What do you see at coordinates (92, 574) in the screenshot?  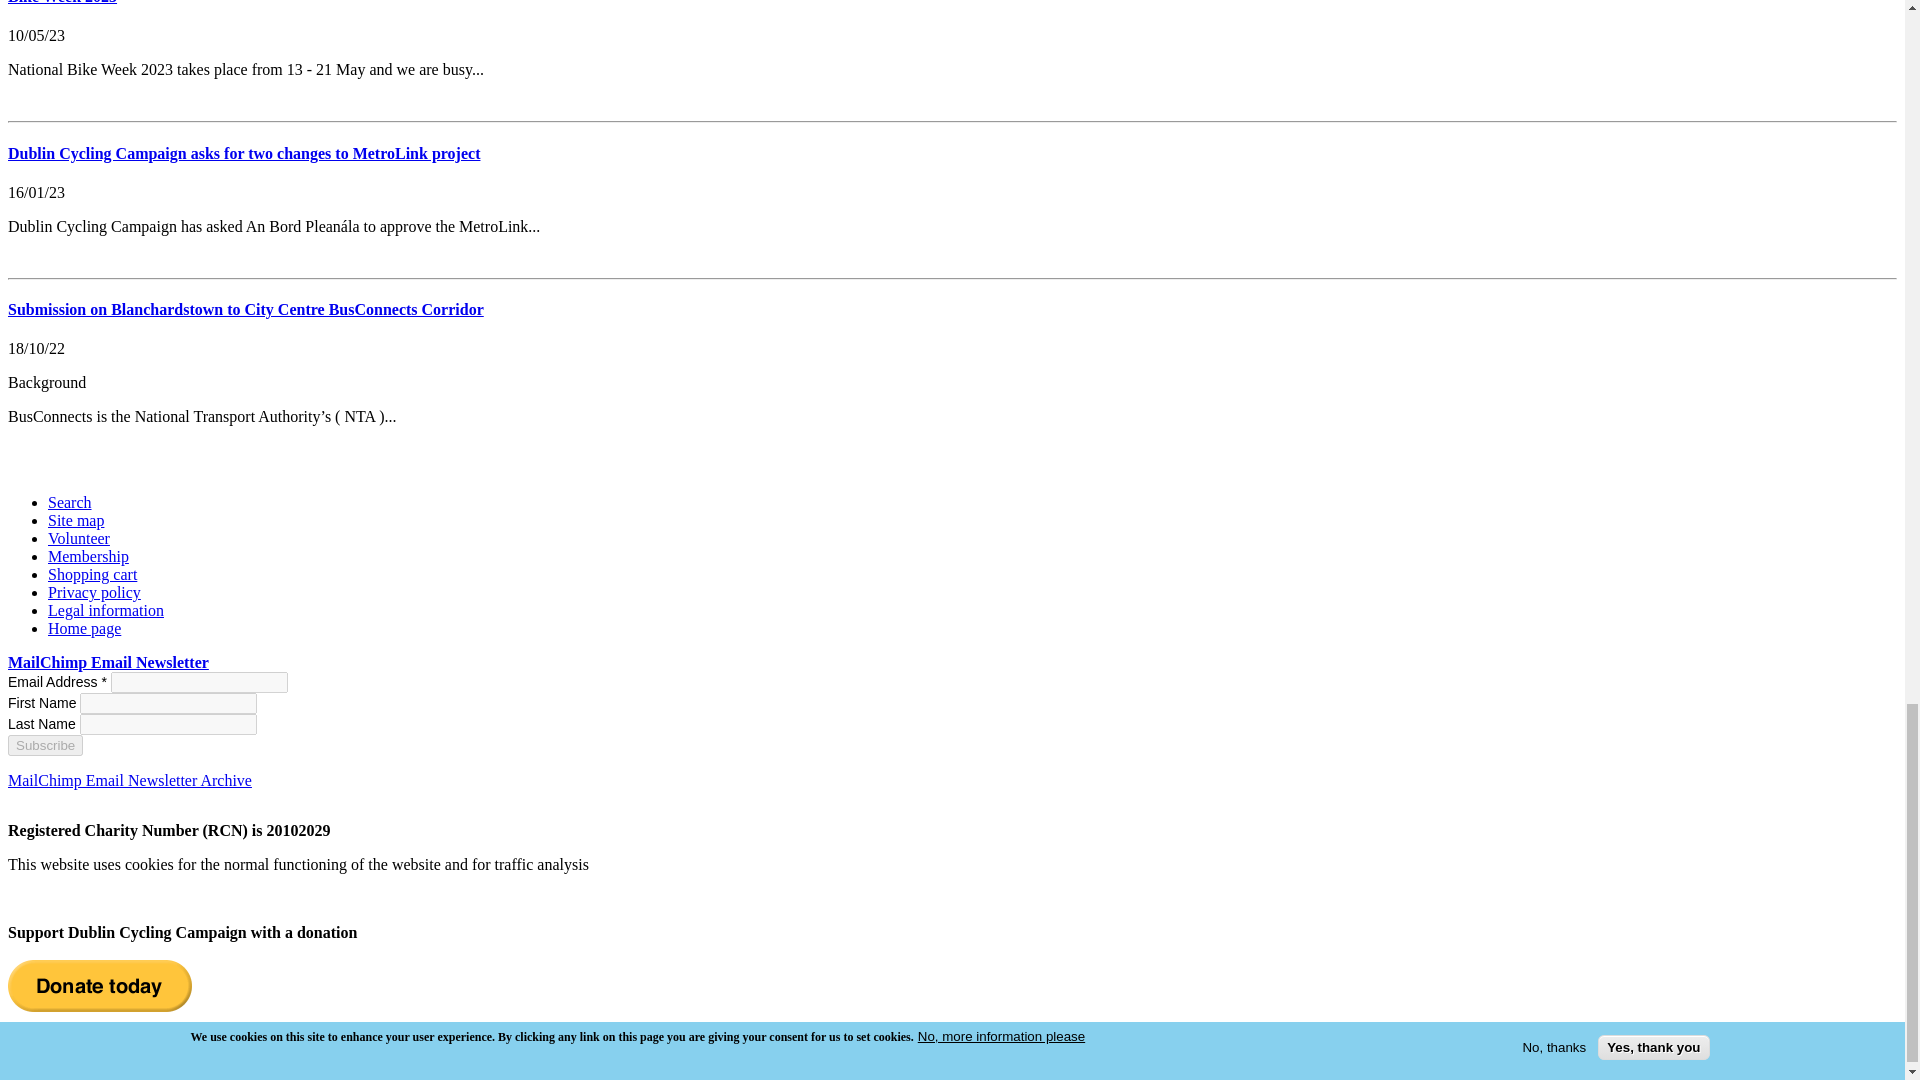 I see `Shopping cart` at bounding box center [92, 574].